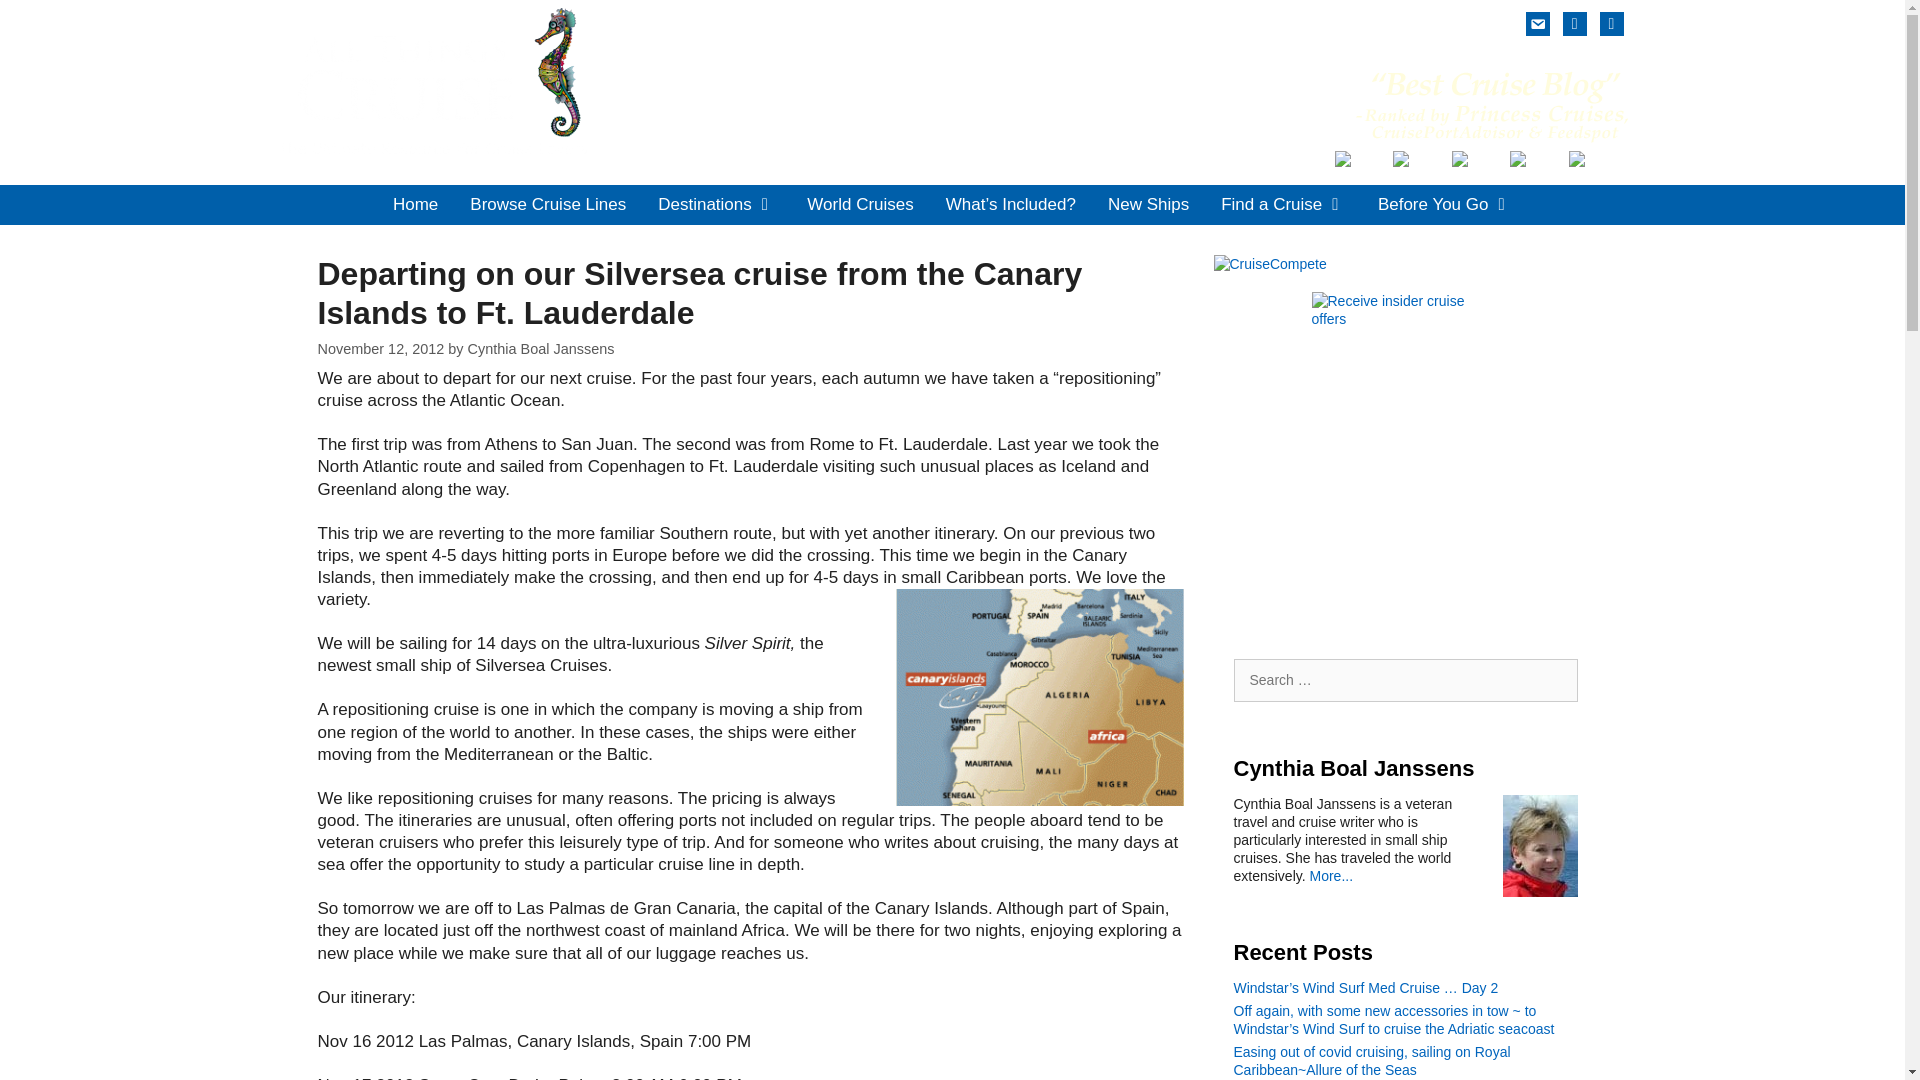 The height and width of the screenshot is (1080, 1920). What do you see at coordinates (1283, 204) in the screenshot?
I see `Find a Cruise` at bounding box center [1283, 204].